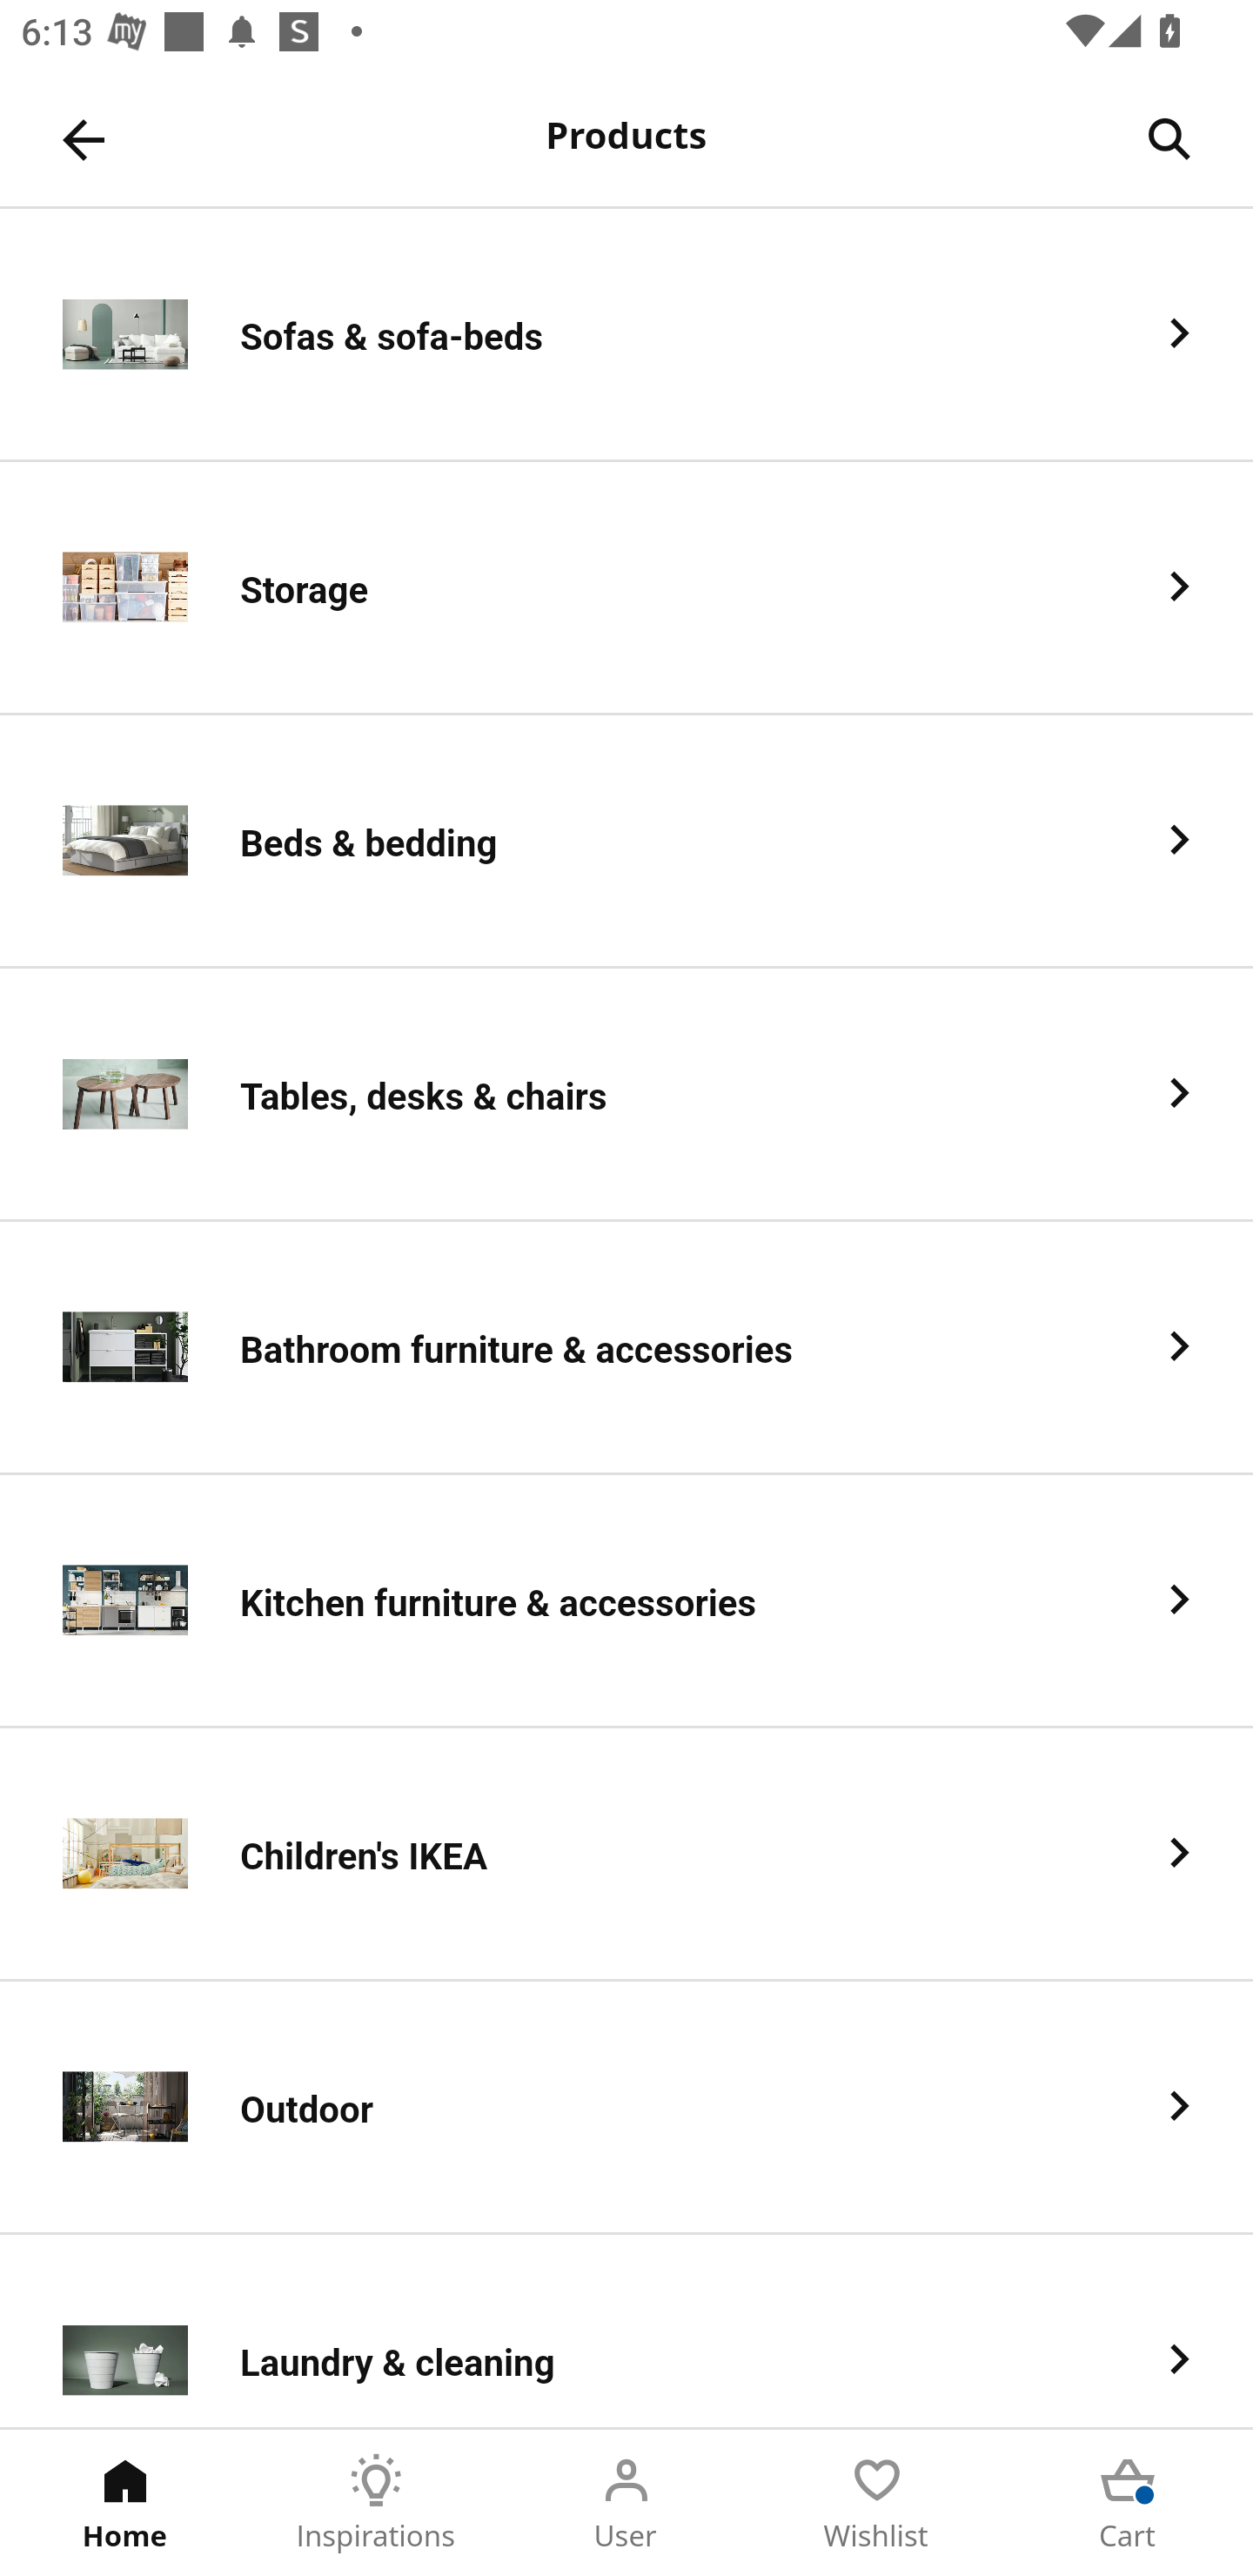 The height and width of the screenshot is (2576, 1253). I want to click on Outdoor, so click(626, 2108).